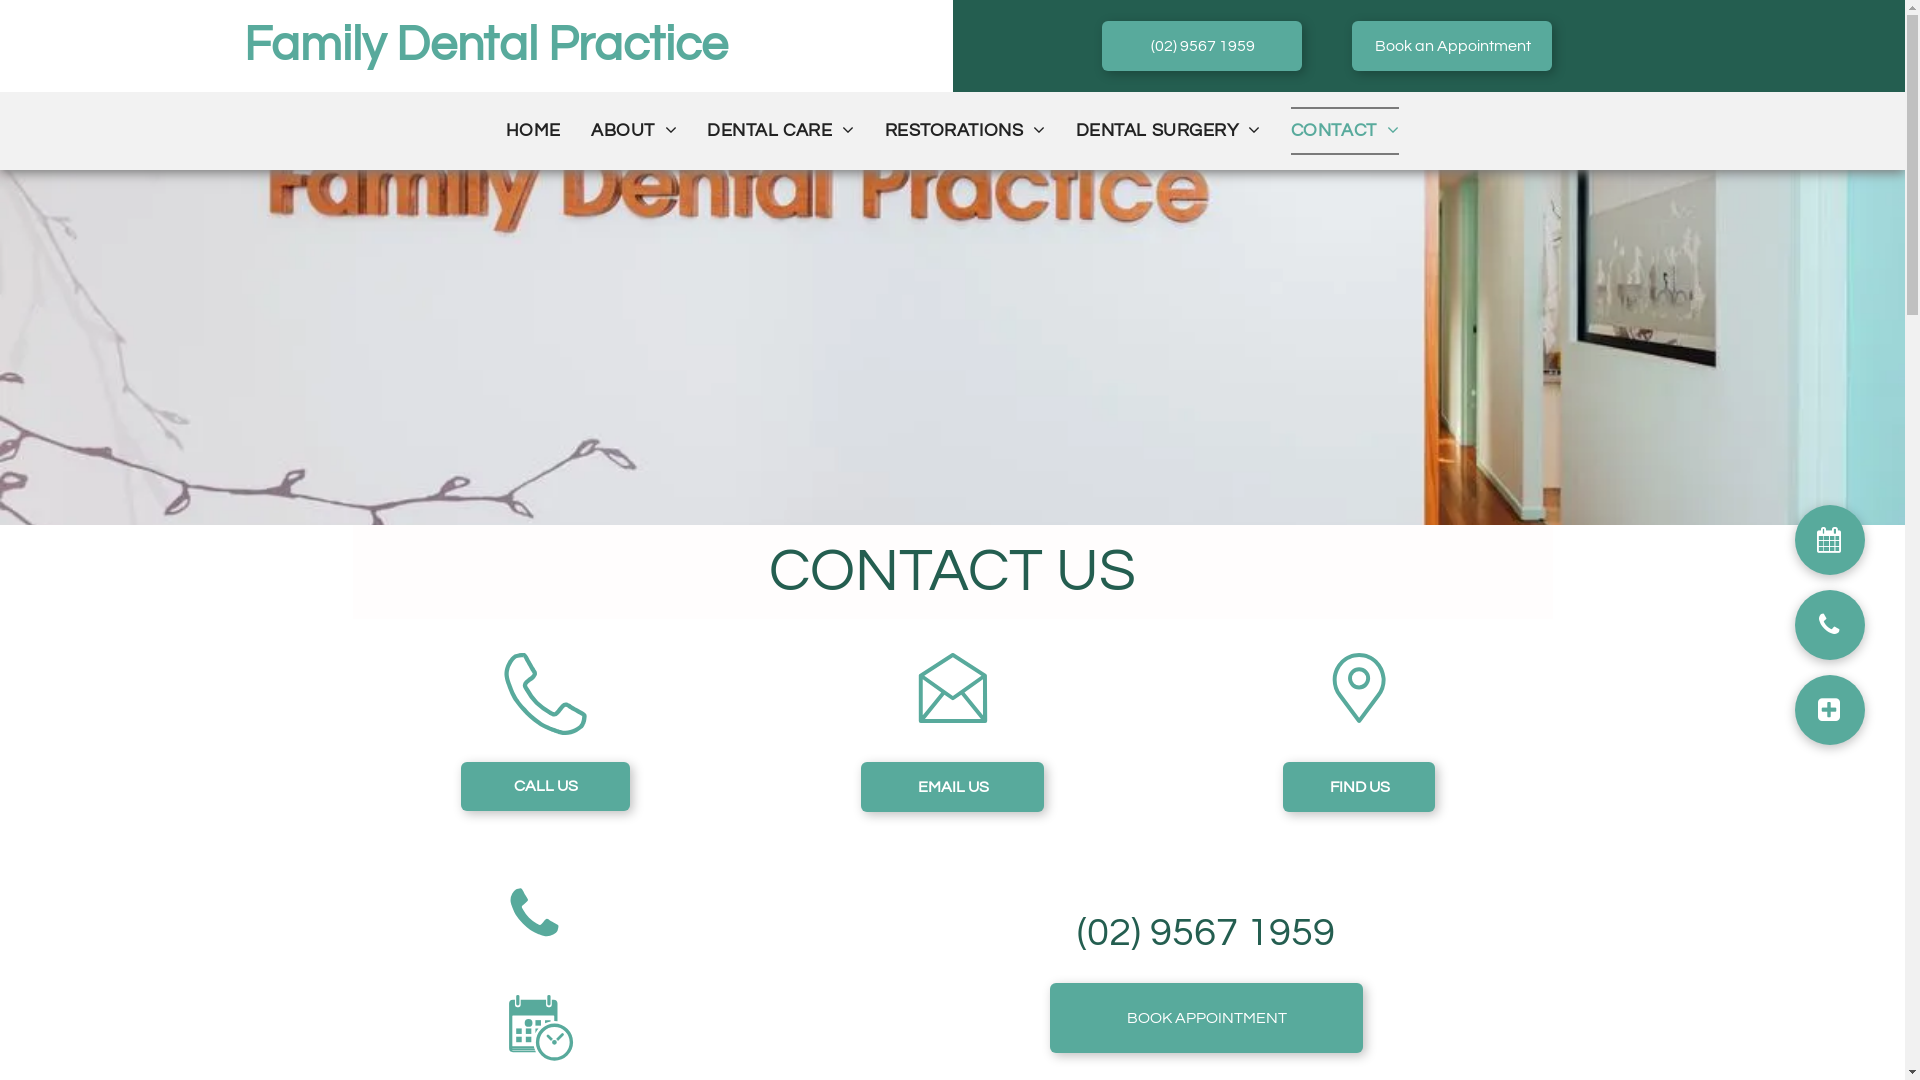 Image resolution: width=1920 pixels, height=1080 pixels. Describe the element at coordinates (546, 730) in the screenshot. I see `phone_20` at that location.